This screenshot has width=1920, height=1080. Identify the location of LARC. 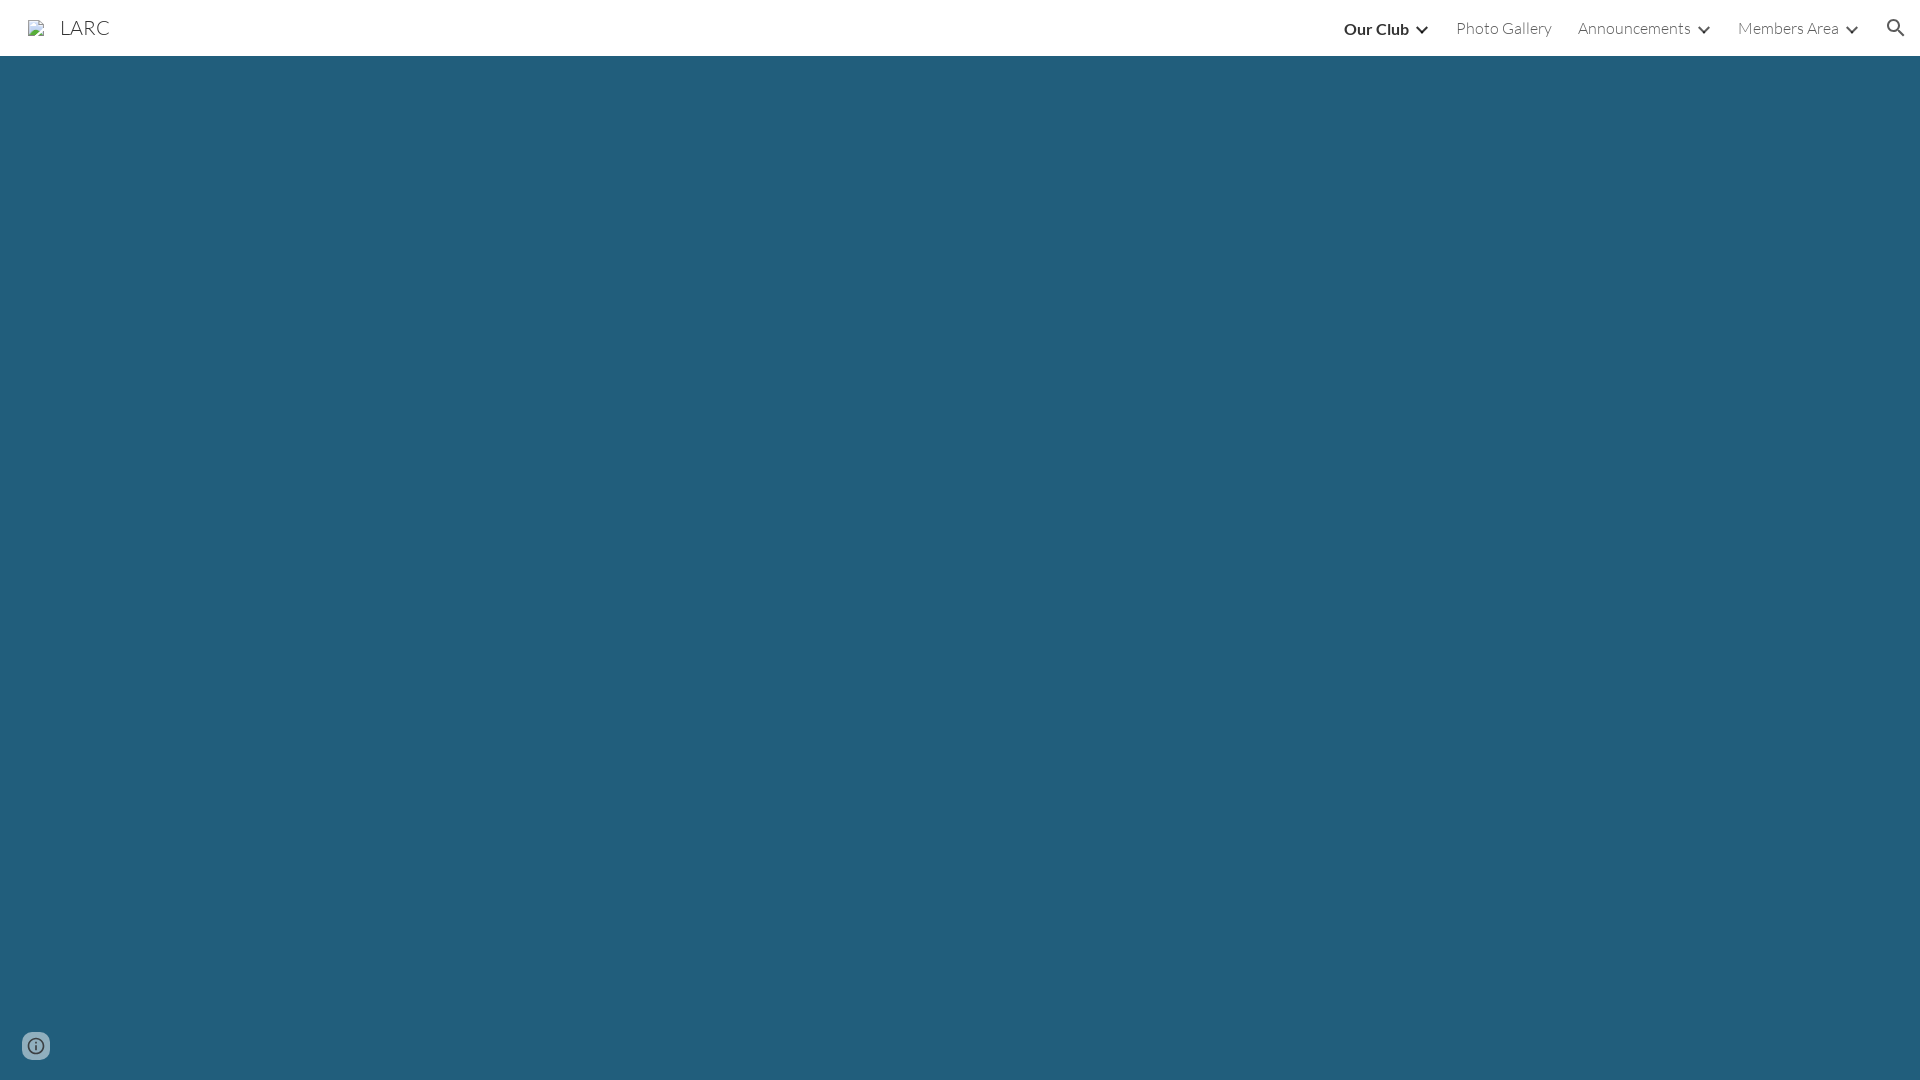
(69, 26).